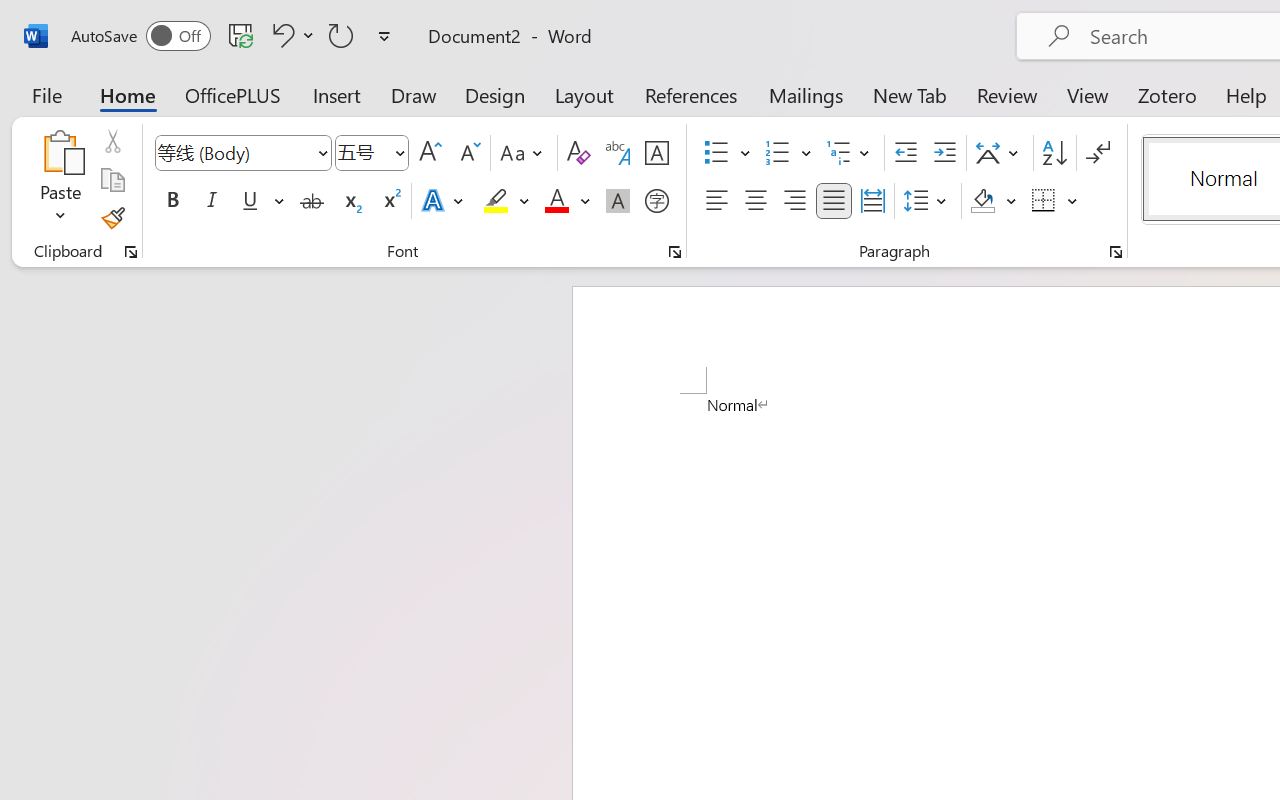  I want to click on Font Size, so click(372, 153).